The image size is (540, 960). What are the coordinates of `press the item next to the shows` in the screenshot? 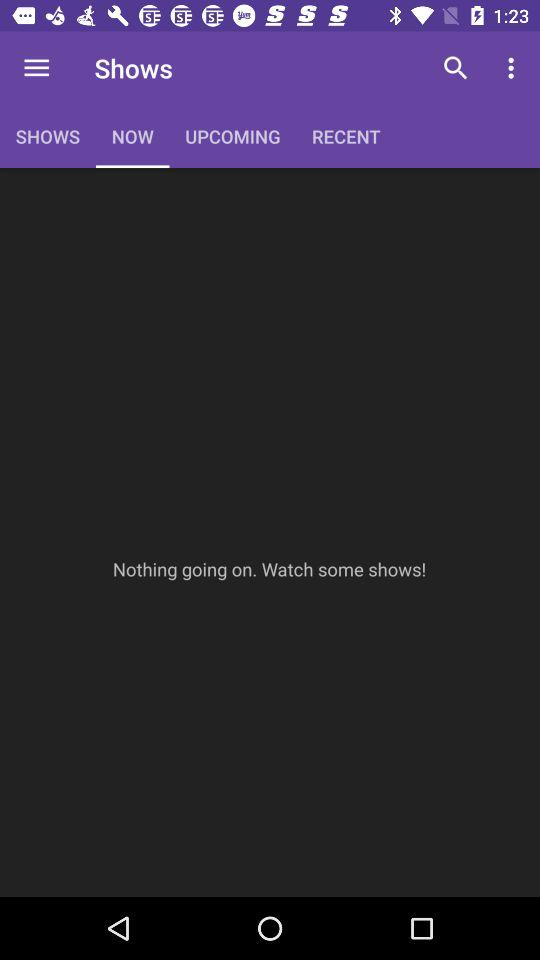 It's located at (36, 68).